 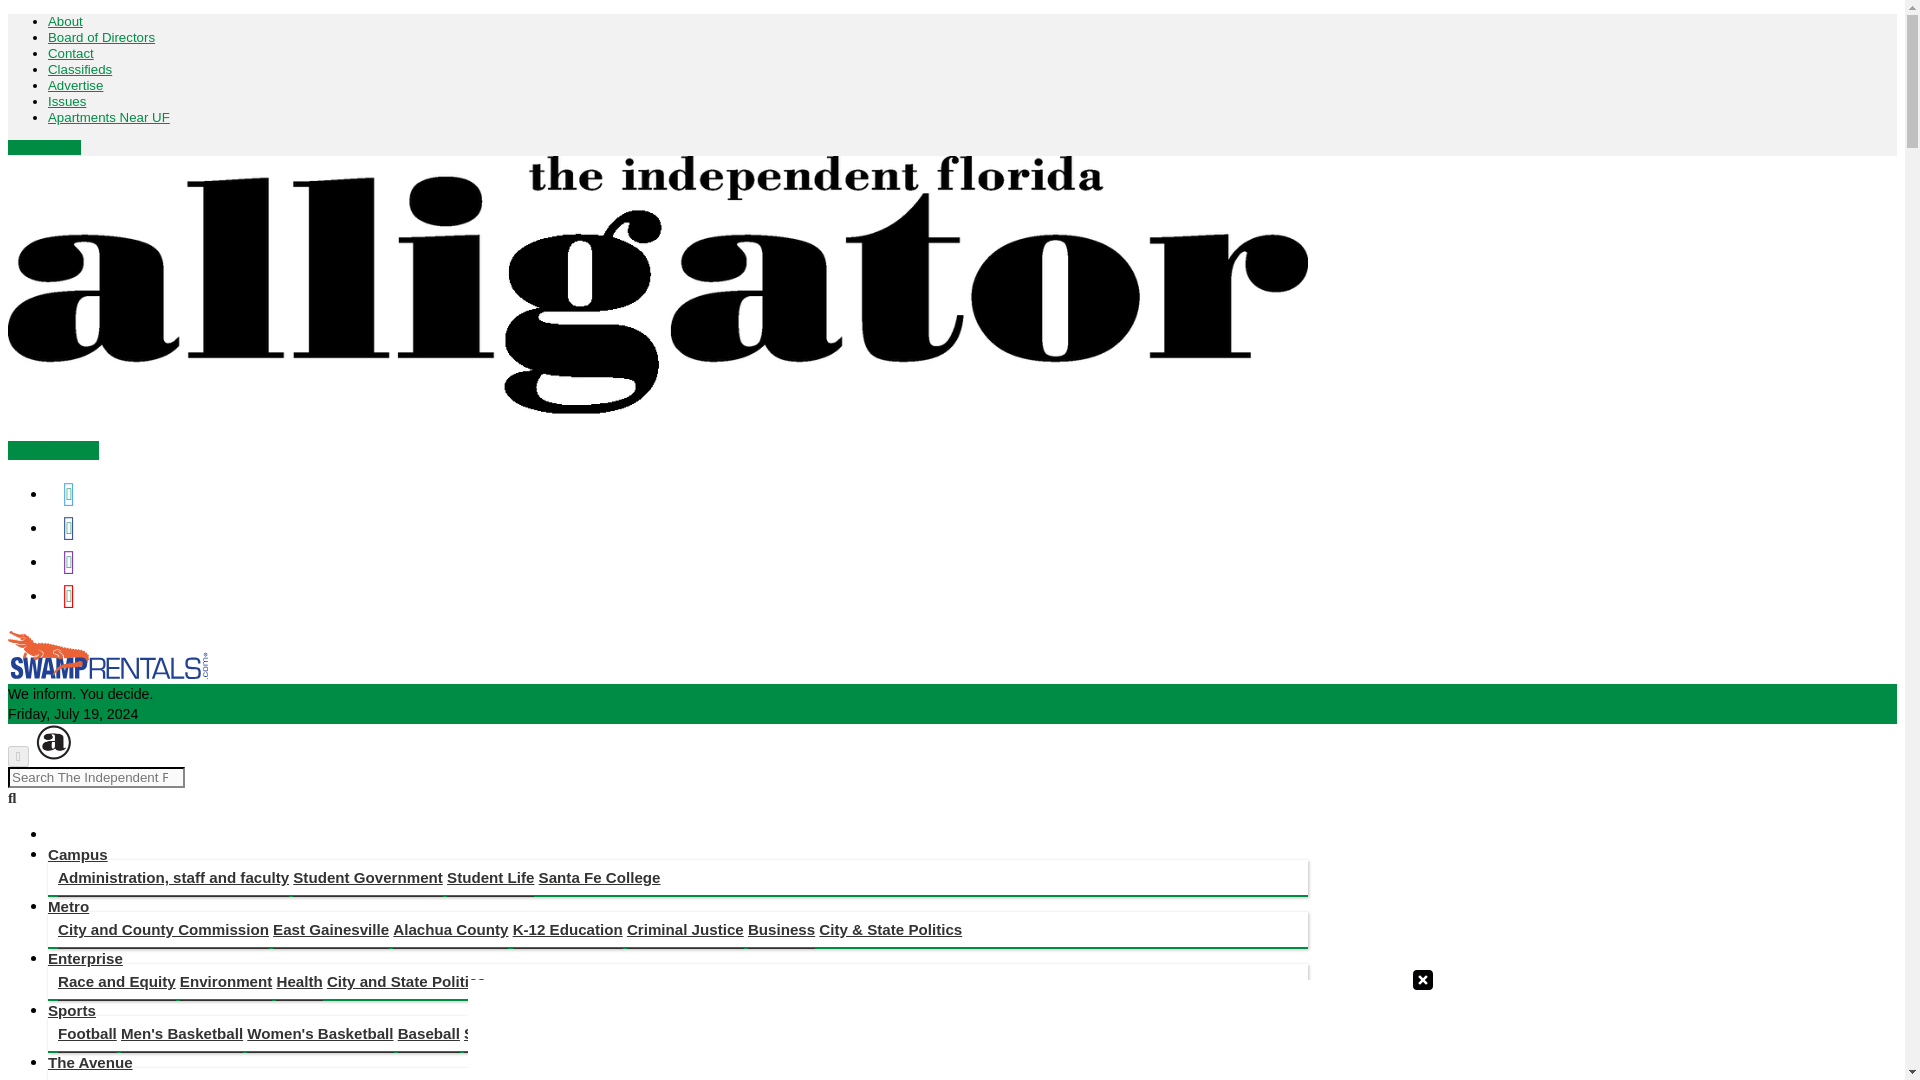 I want to click on Alachua County, so click(x=450, y=930).